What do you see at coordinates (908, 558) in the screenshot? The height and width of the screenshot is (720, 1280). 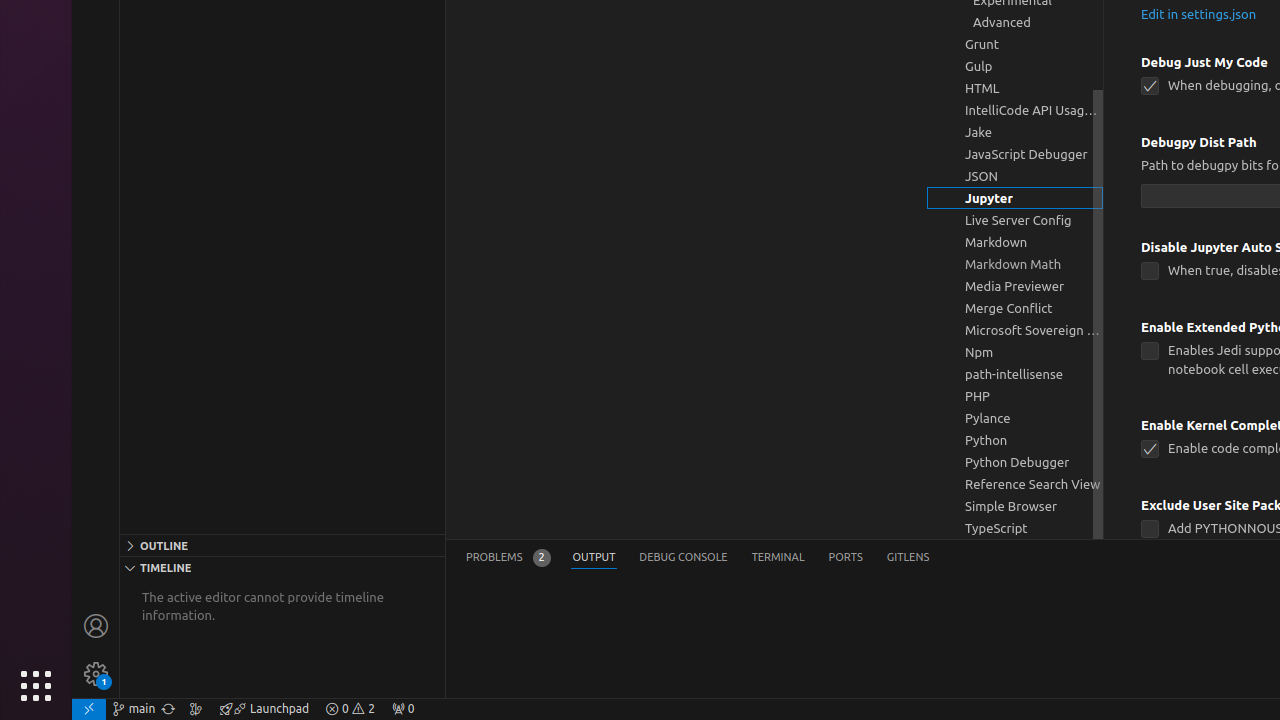 I see `GitLens` at bounding box center [908, 558].